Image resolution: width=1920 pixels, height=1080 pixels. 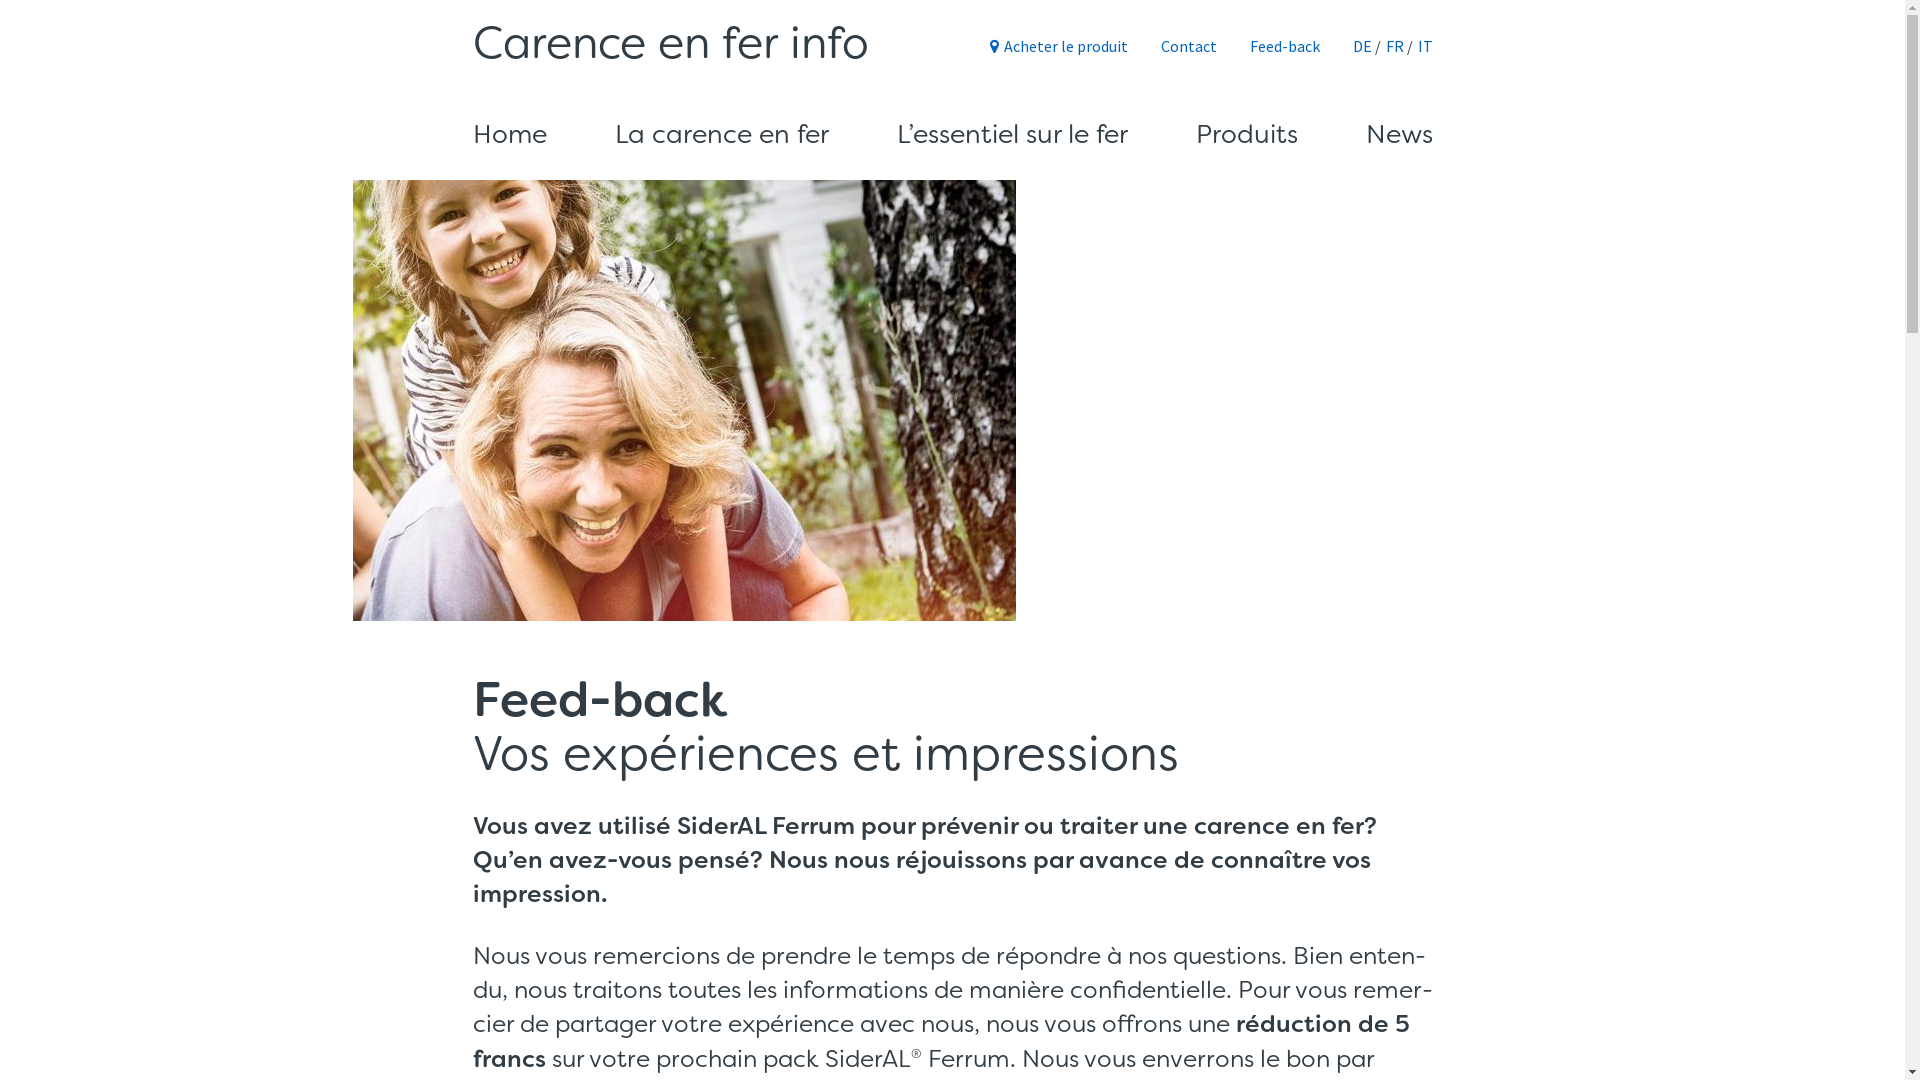 What do you see at coordinates (721, 134) in the screenshot?
I see `La carence en fer` at bounding box center [721, 134].